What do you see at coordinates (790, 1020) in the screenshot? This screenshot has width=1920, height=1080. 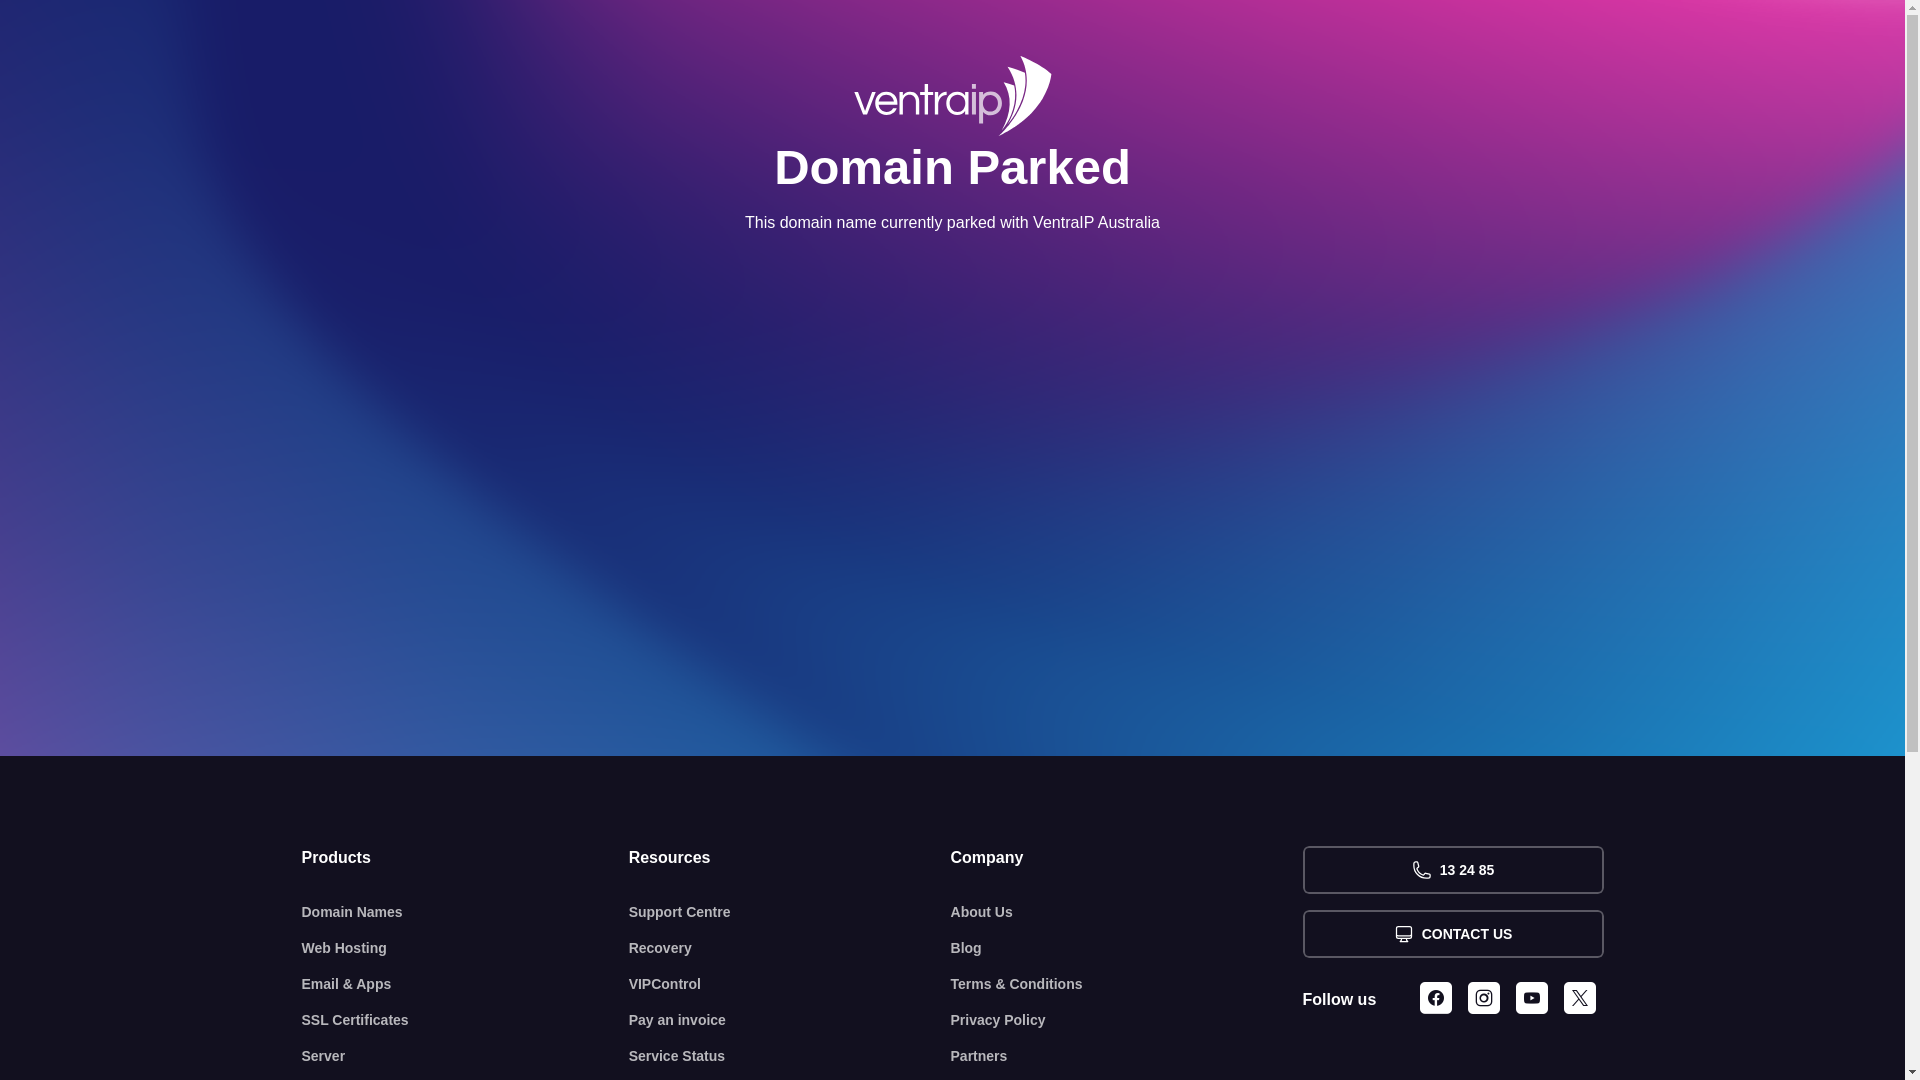 I see `Pay an invoice` at bounding box center [790, 1020].